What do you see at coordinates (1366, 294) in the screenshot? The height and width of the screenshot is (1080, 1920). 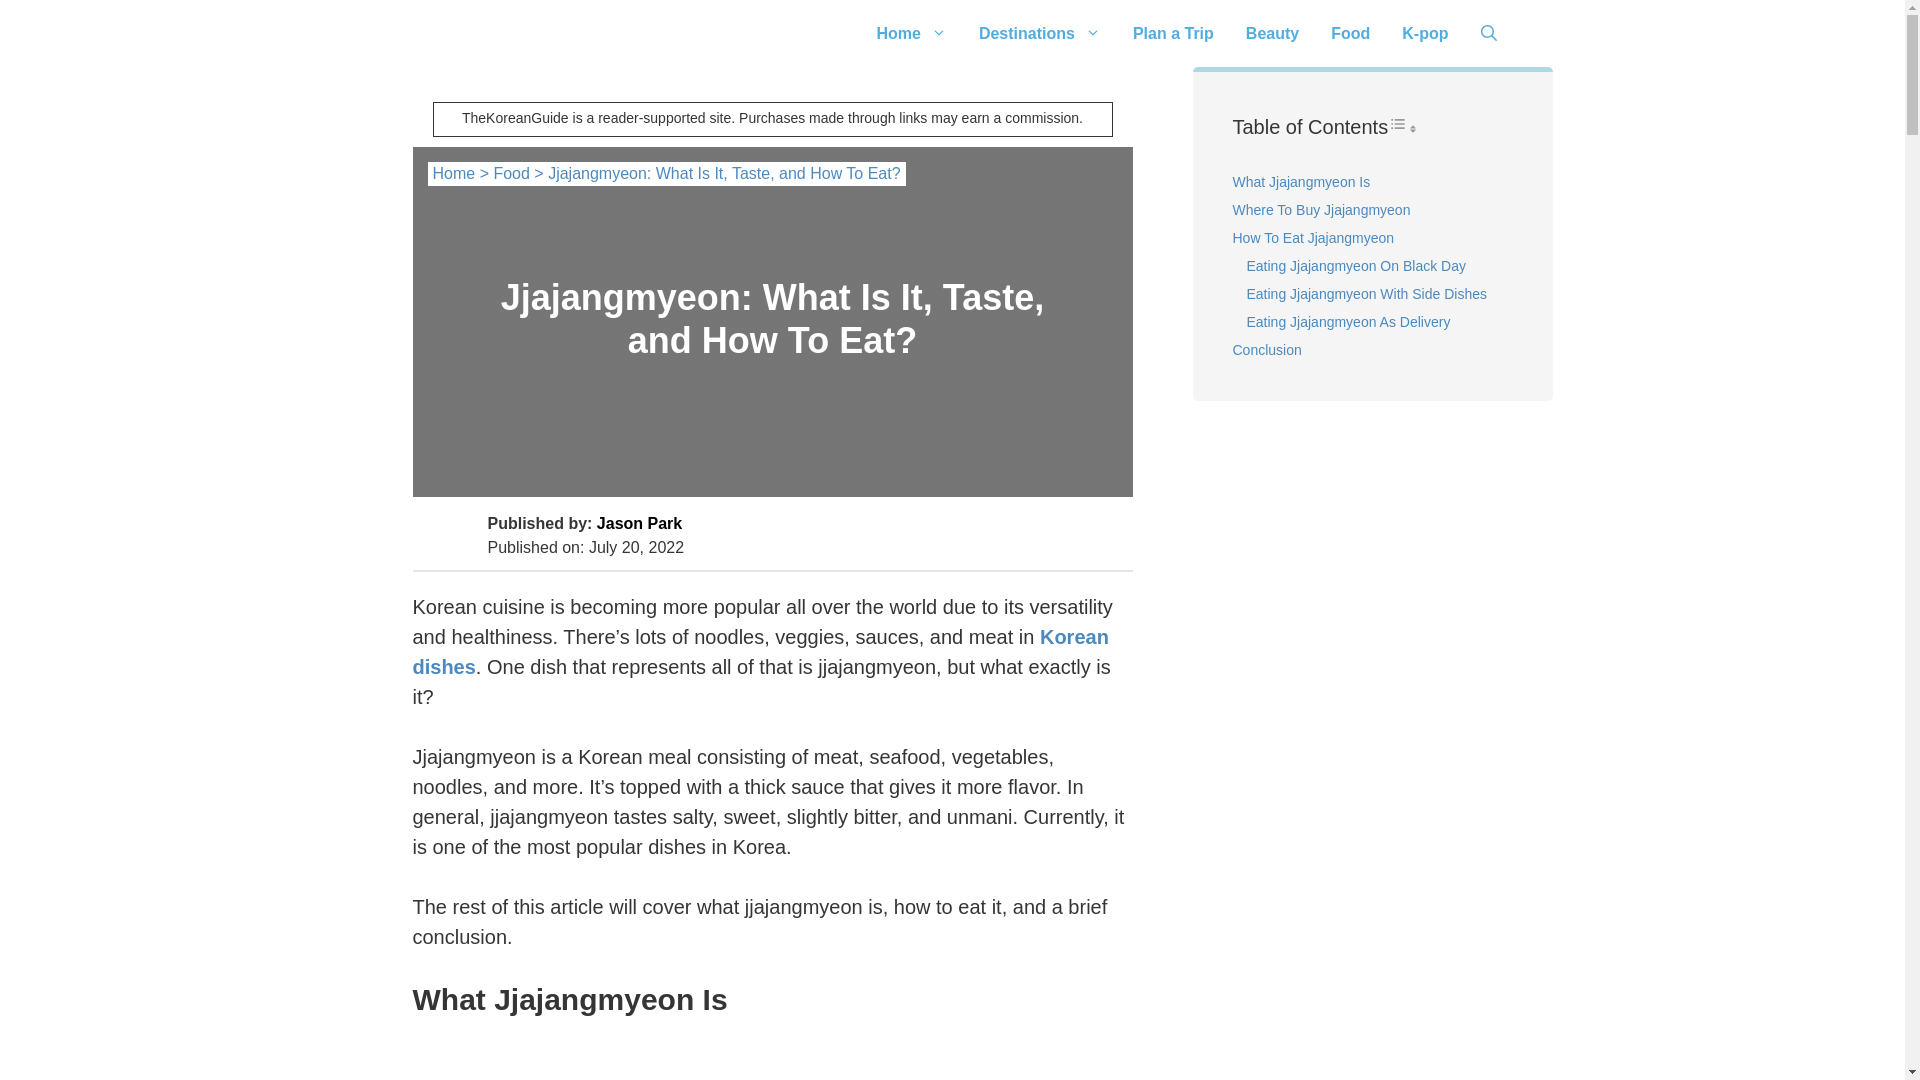 I see `Eating Jjajangmyeon With Side Dishes` at bounding box center [1366, 294].